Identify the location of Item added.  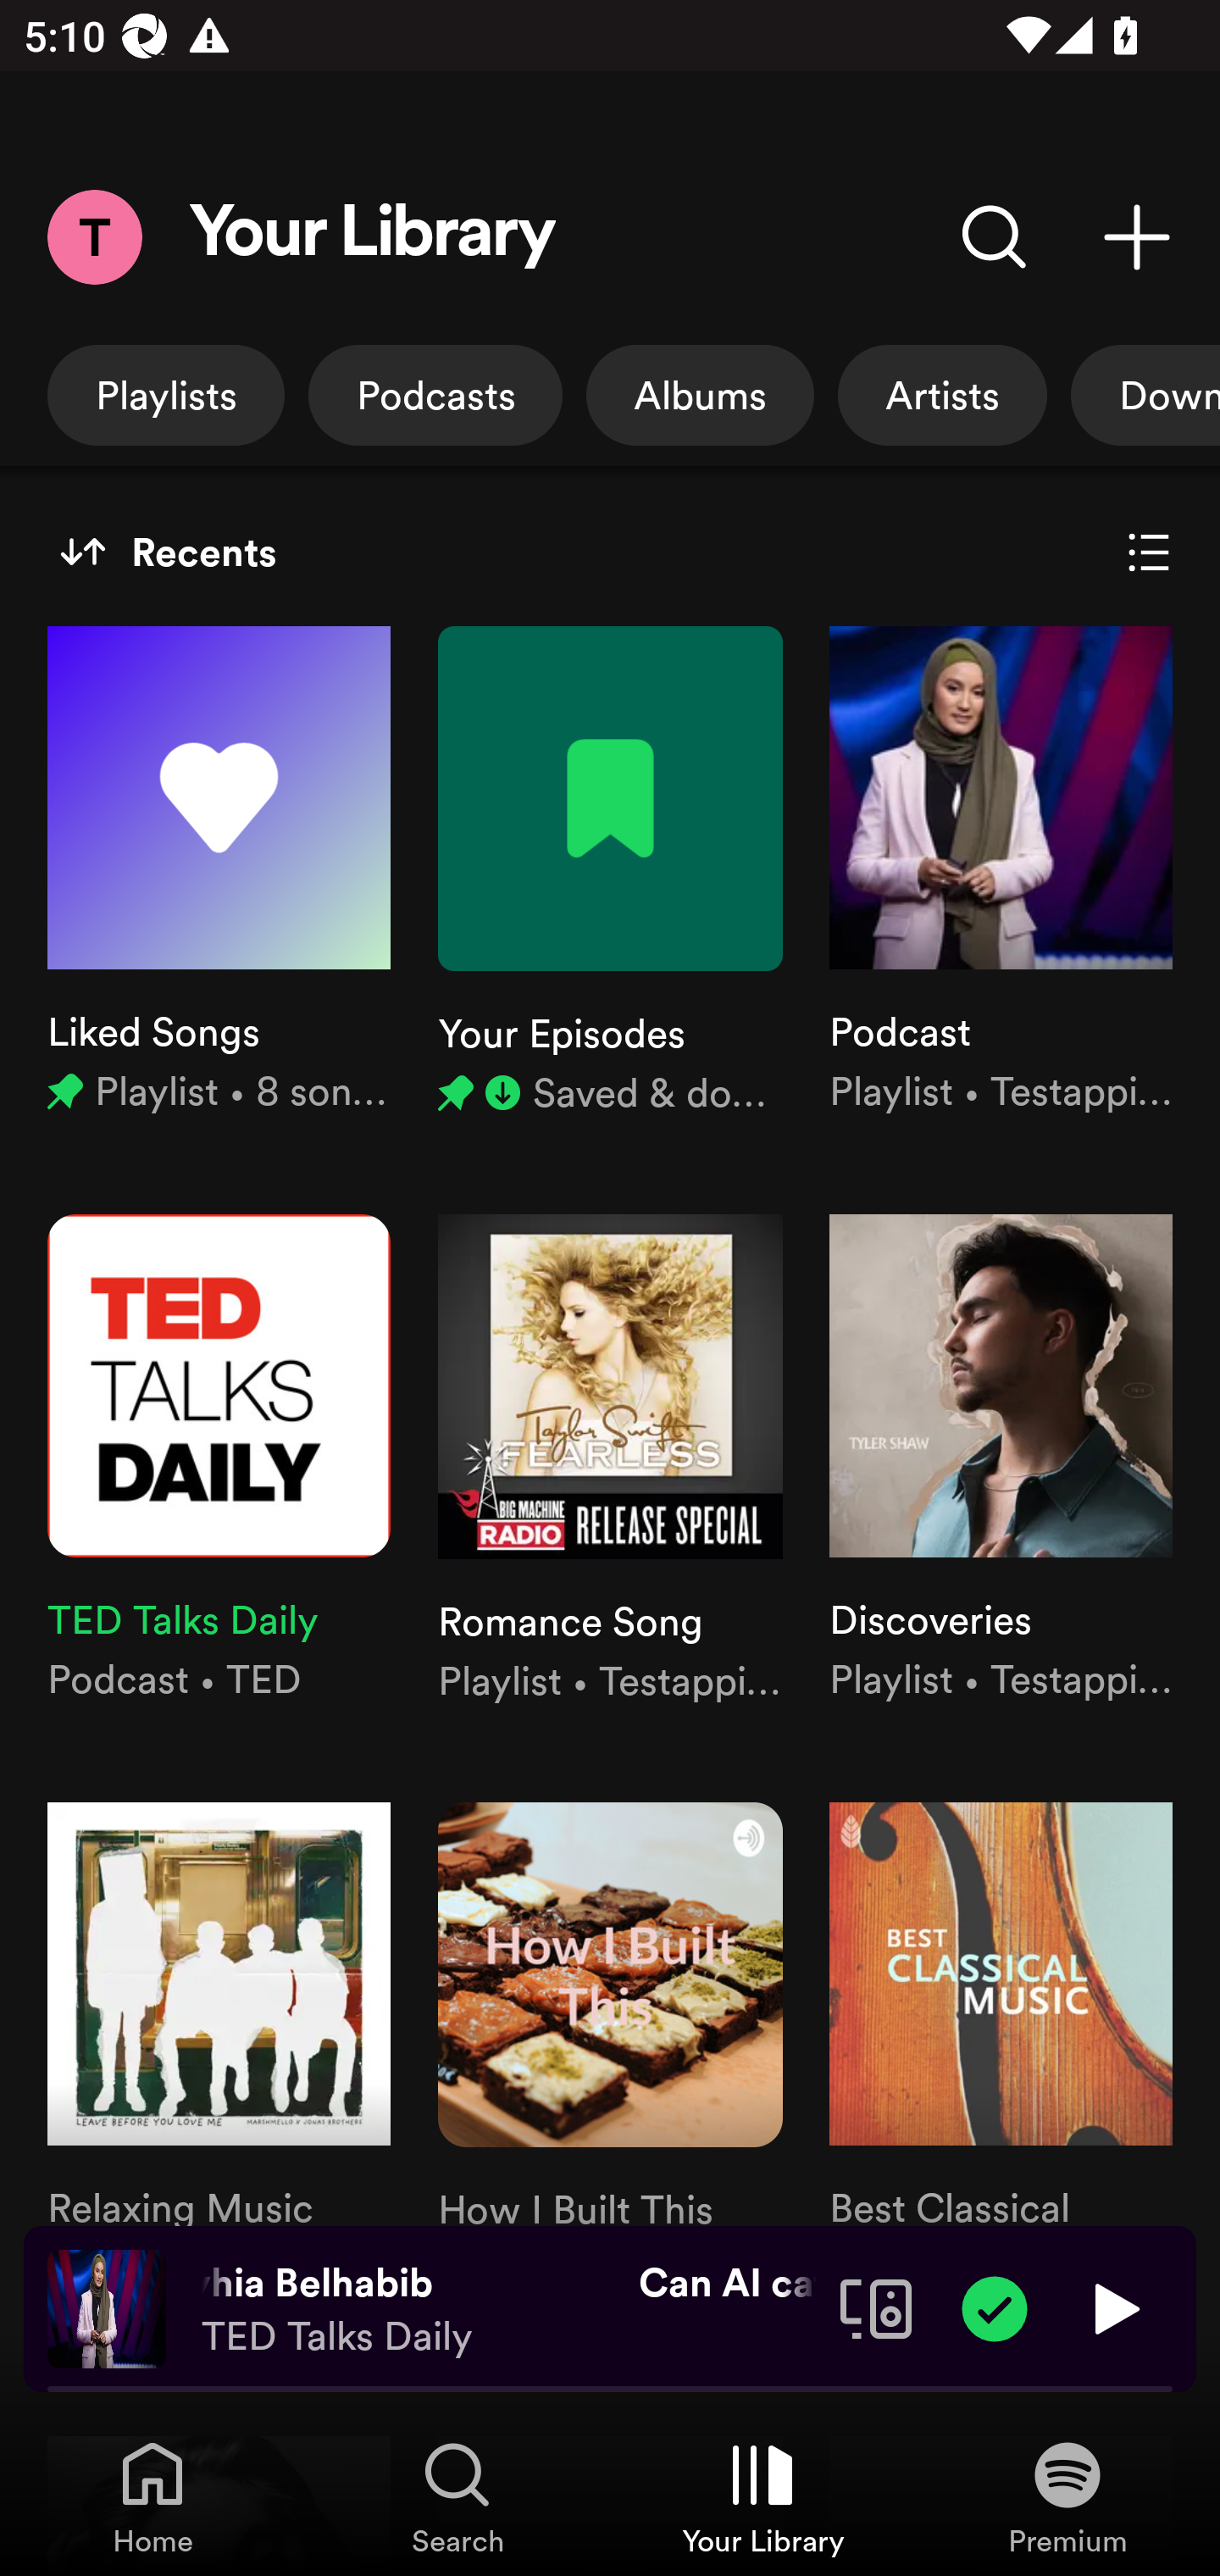
(995, 2307).